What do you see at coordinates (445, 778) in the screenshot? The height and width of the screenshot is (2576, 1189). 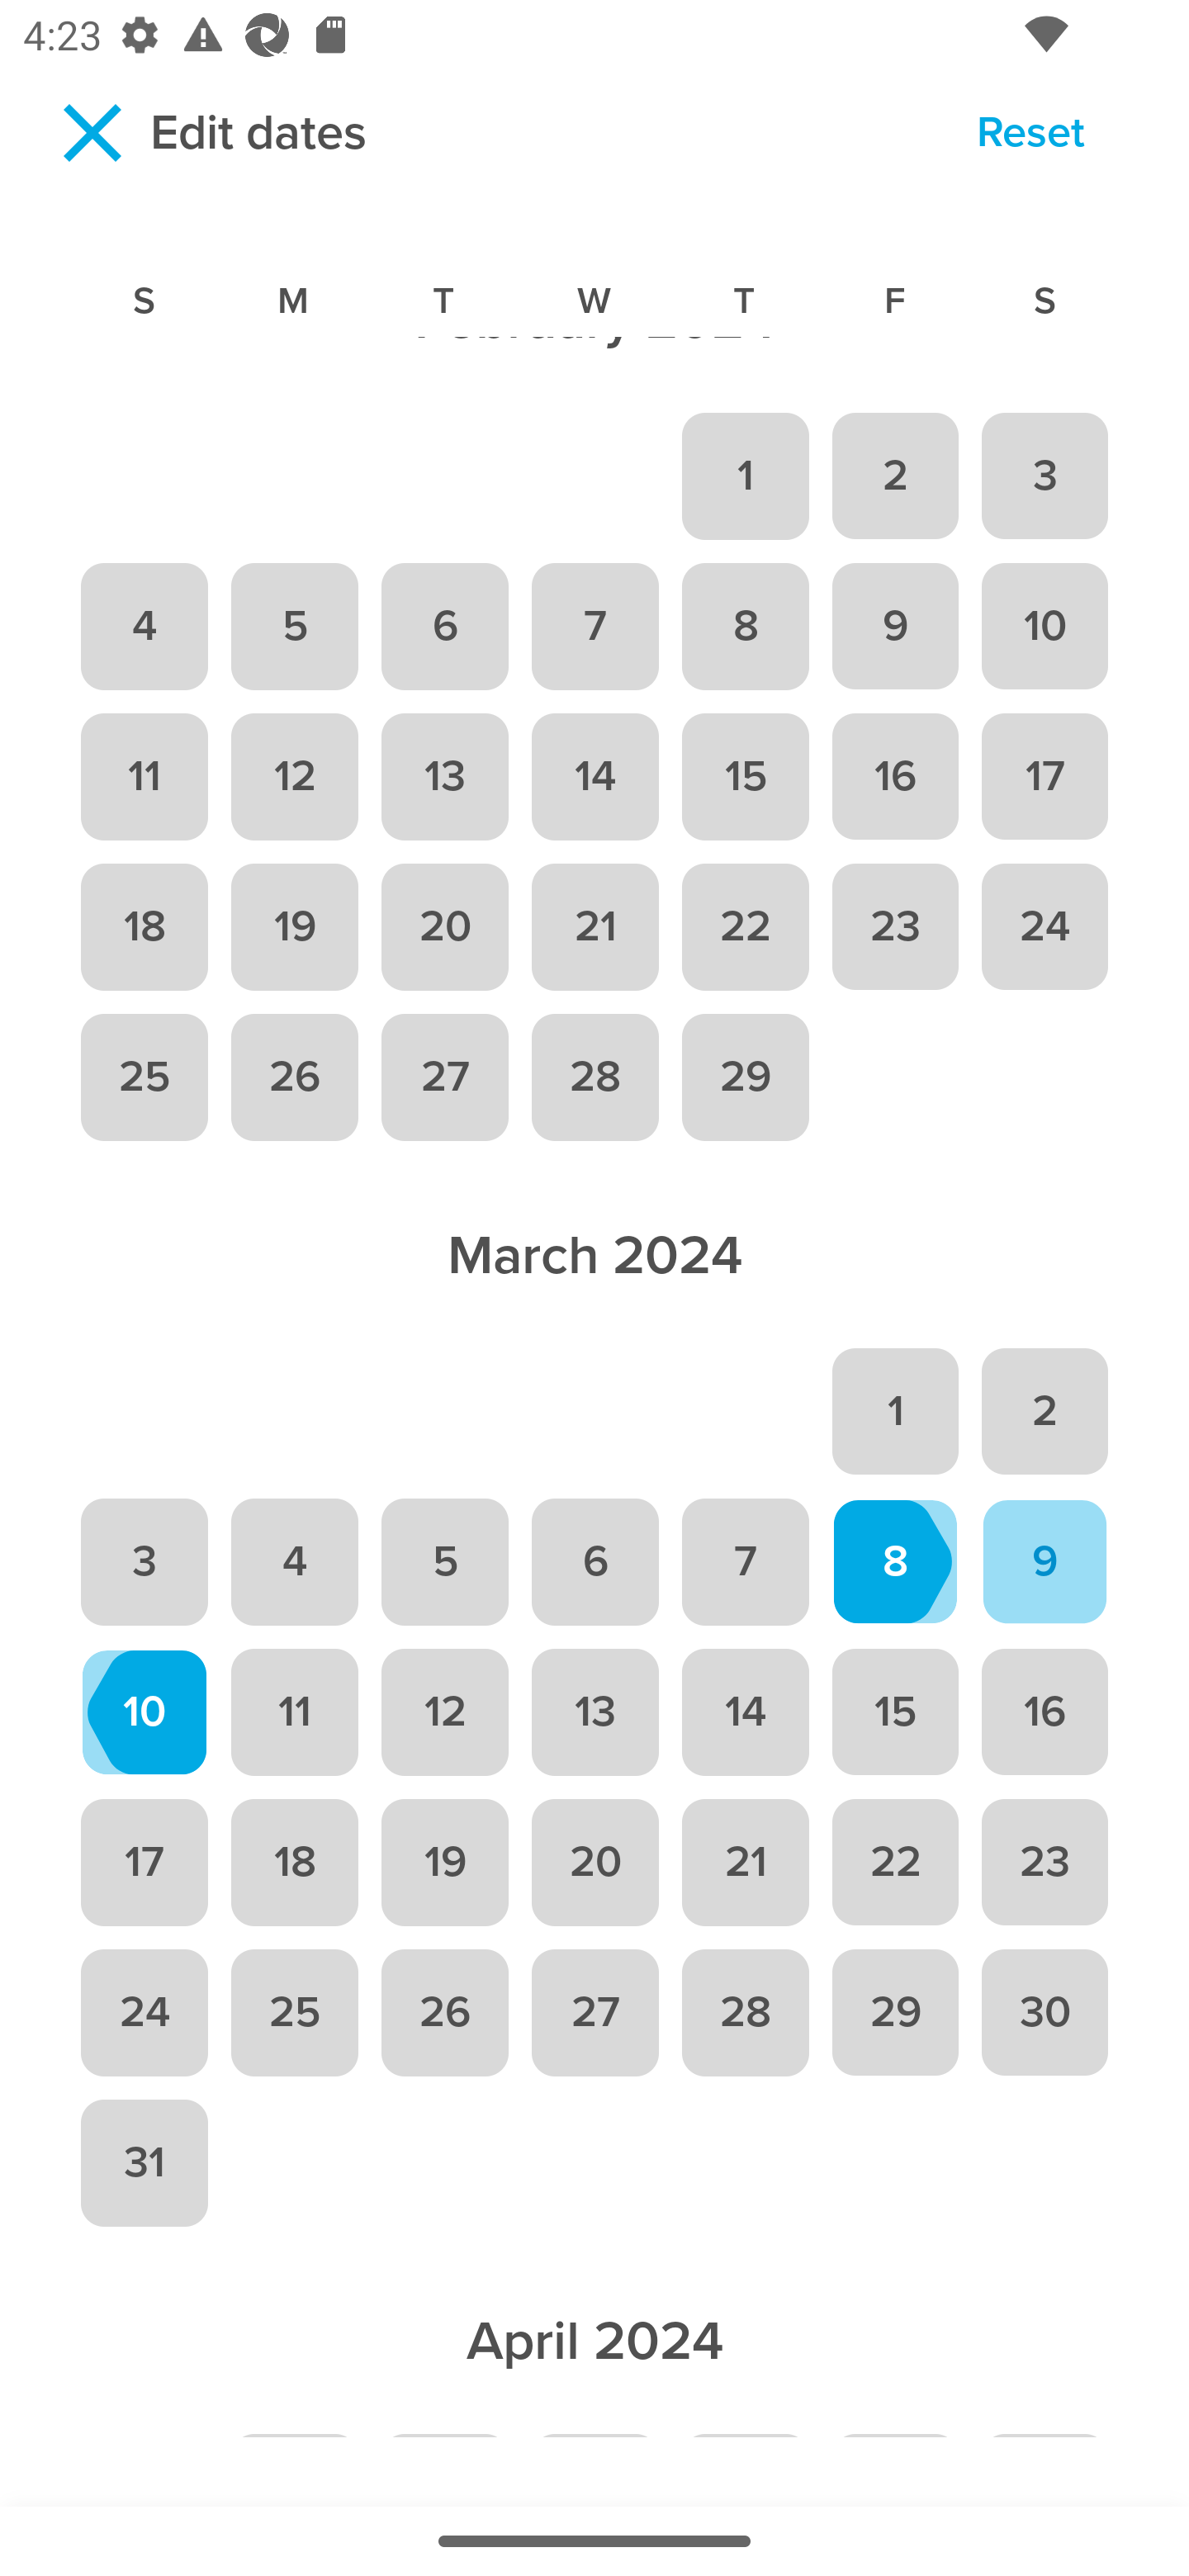 I see `13` at bounding box center [445, 778].